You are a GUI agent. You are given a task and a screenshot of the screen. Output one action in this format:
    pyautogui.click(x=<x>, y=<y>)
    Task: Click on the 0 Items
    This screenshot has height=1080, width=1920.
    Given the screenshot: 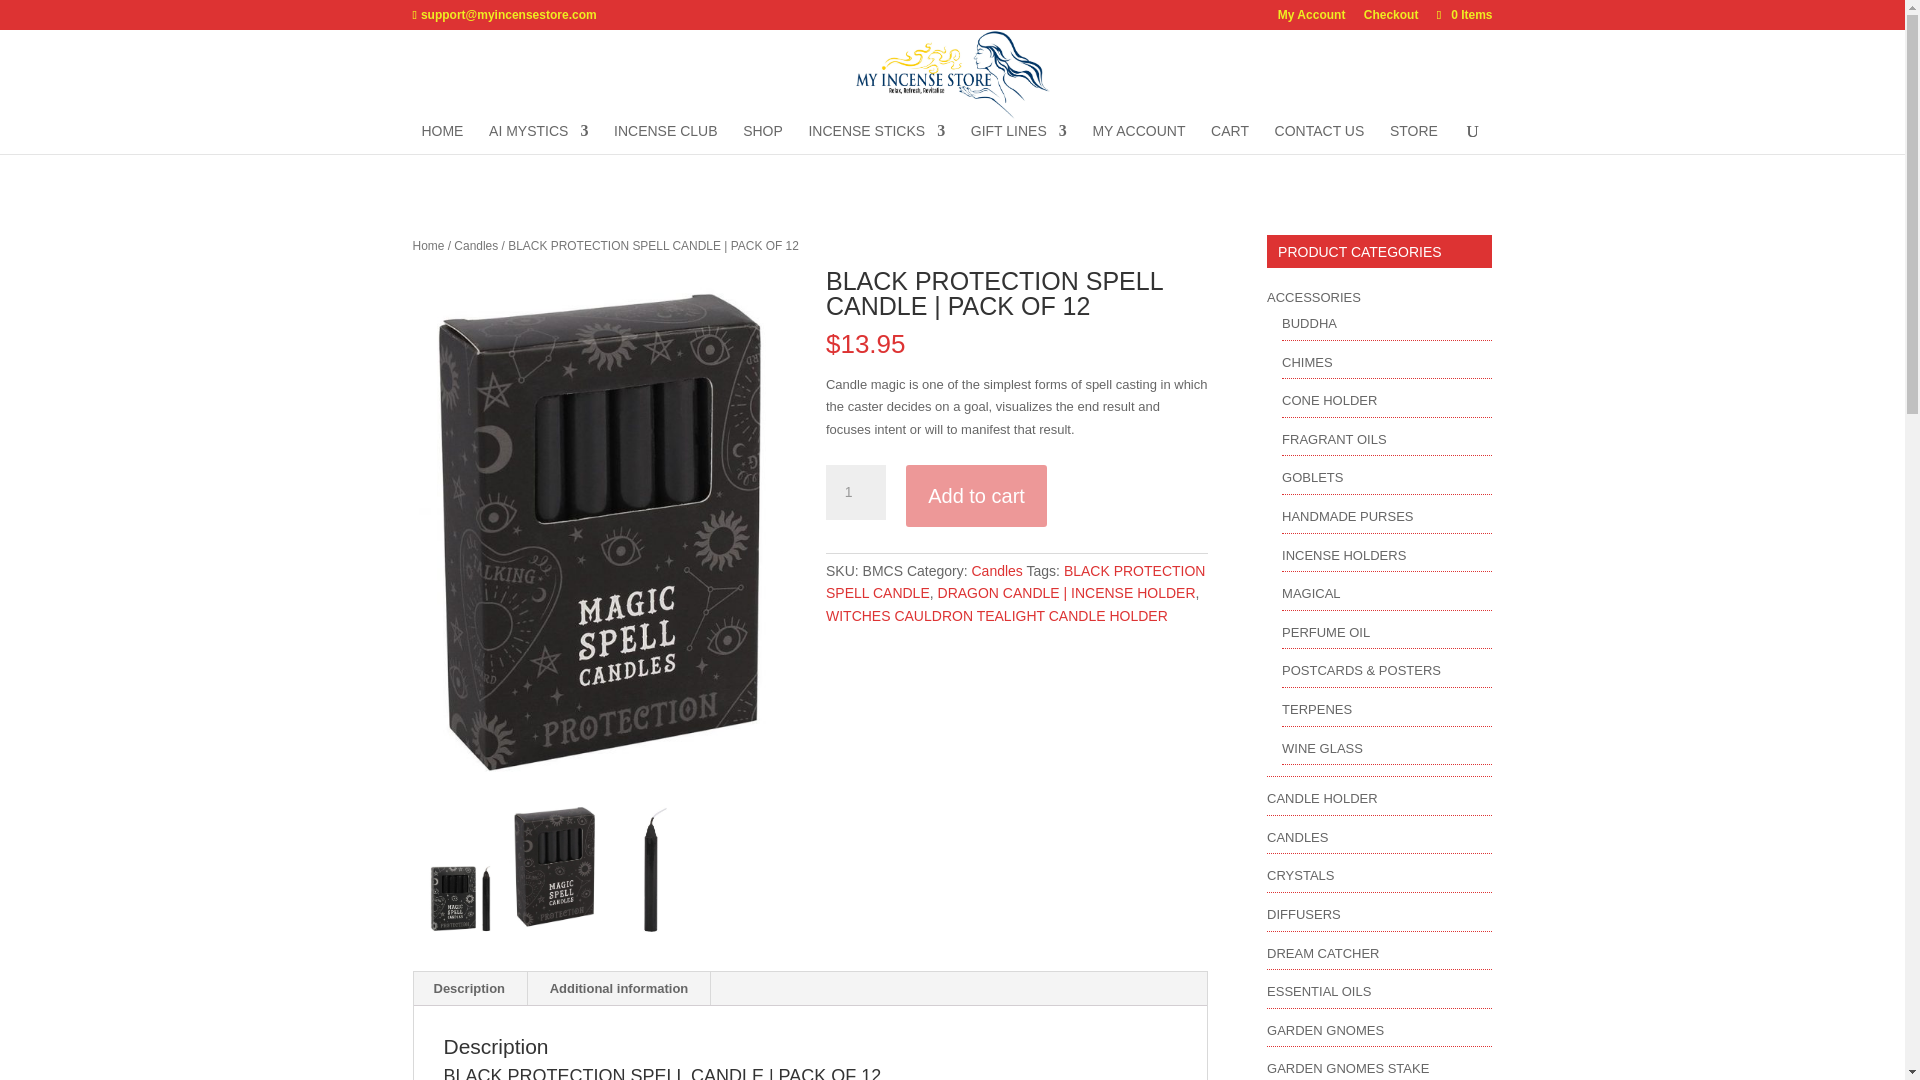 What is the action you would take?
    pyautogui.click(x=1462, y=14)
    